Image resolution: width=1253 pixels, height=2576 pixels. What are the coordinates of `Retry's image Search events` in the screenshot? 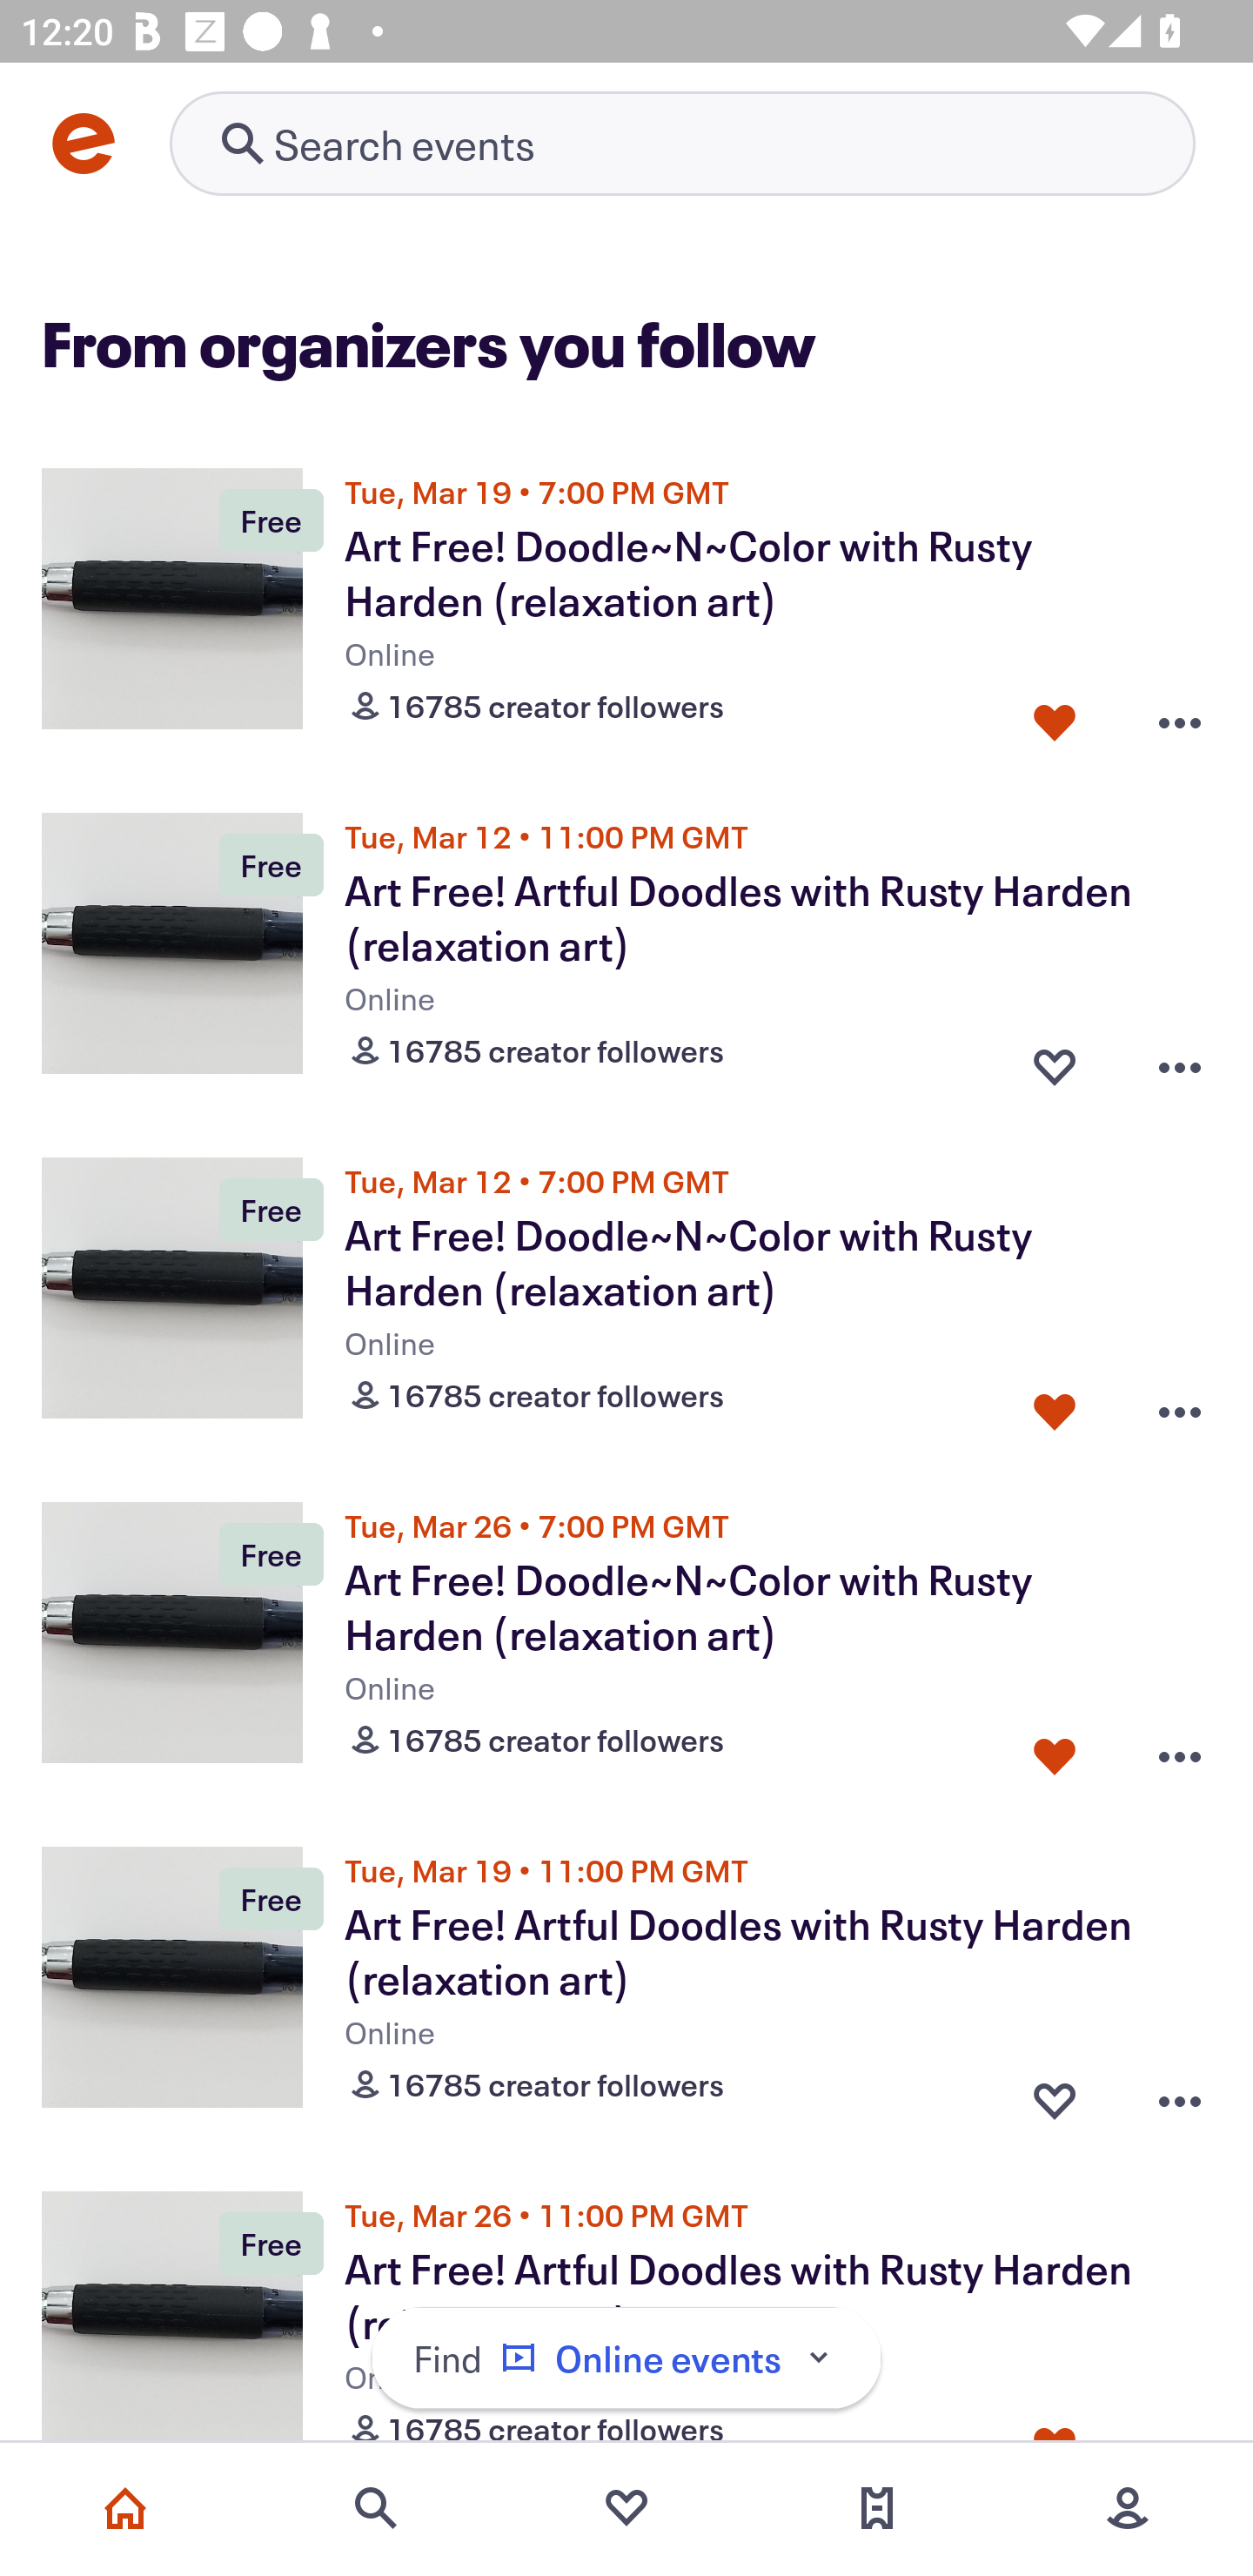 It's located at (682, 143).